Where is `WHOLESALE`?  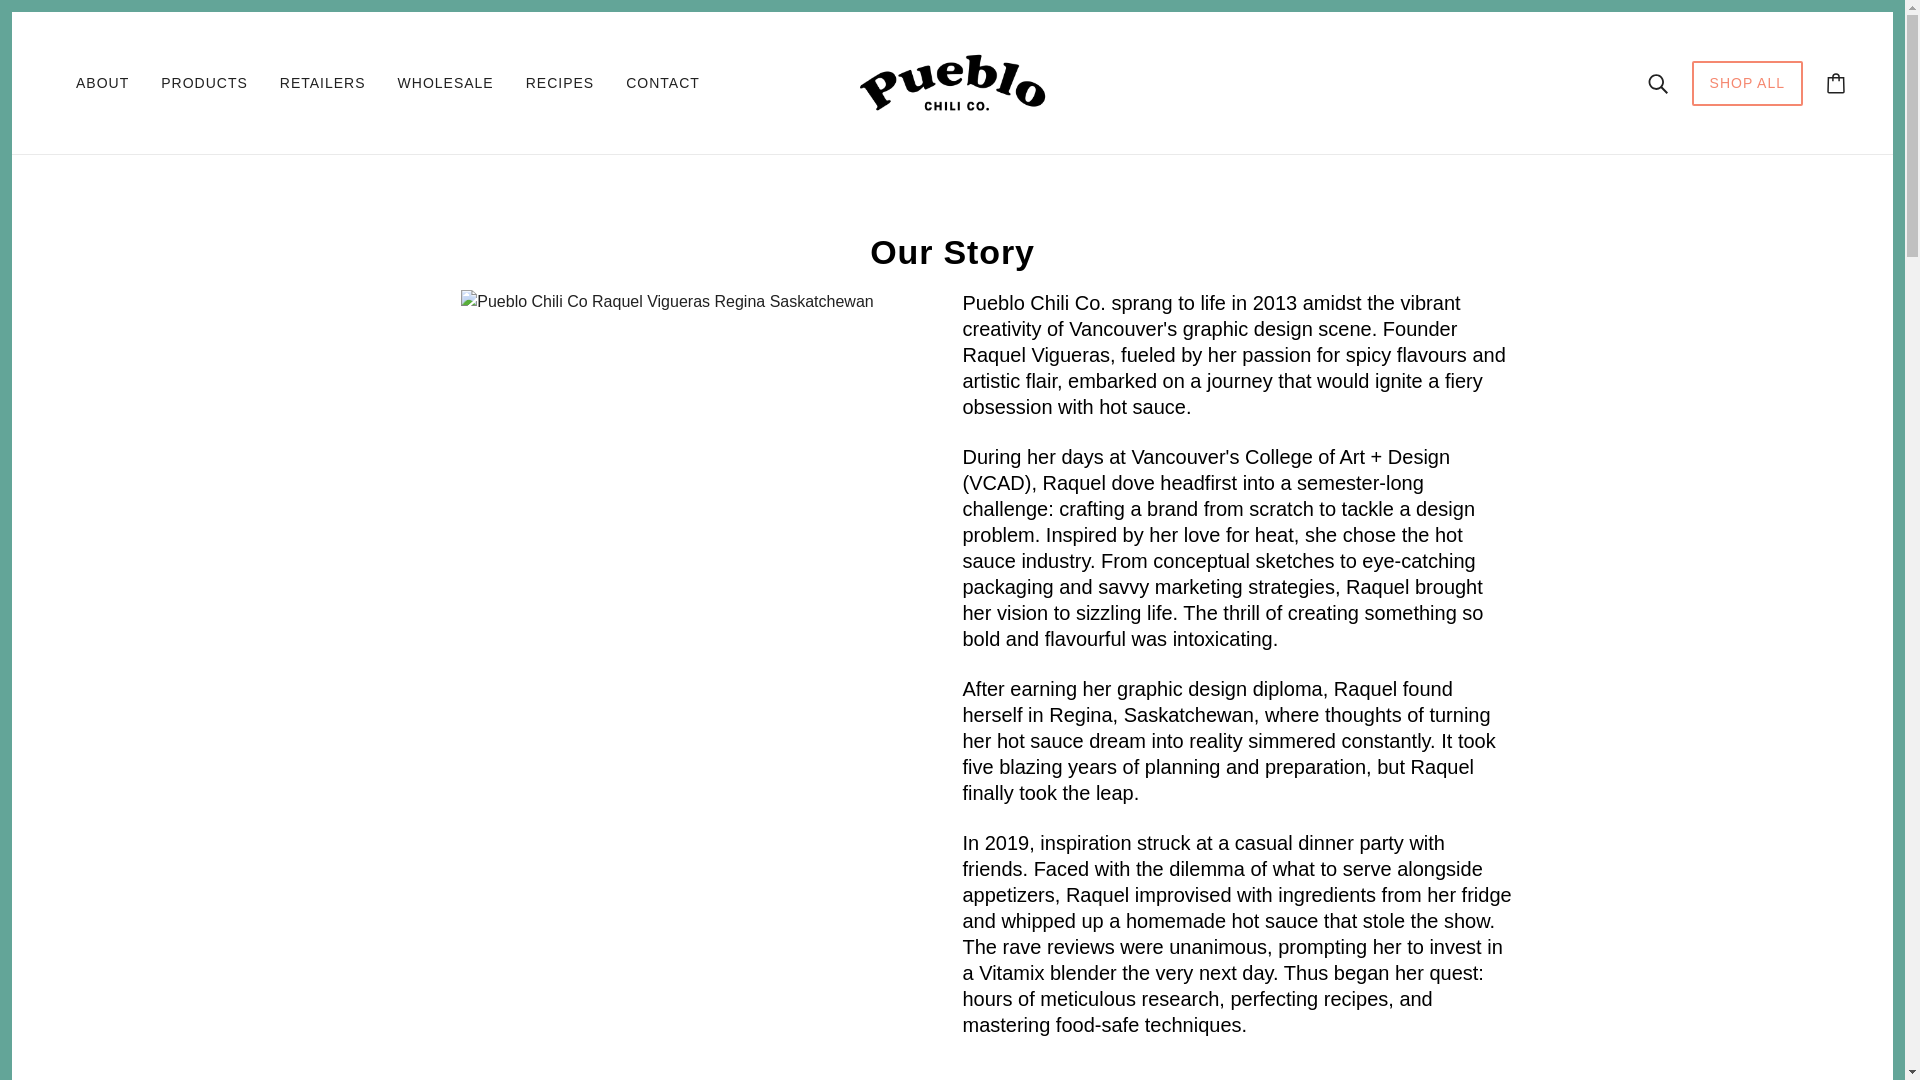 WHOLESALE is located at coordinates (446, 83).